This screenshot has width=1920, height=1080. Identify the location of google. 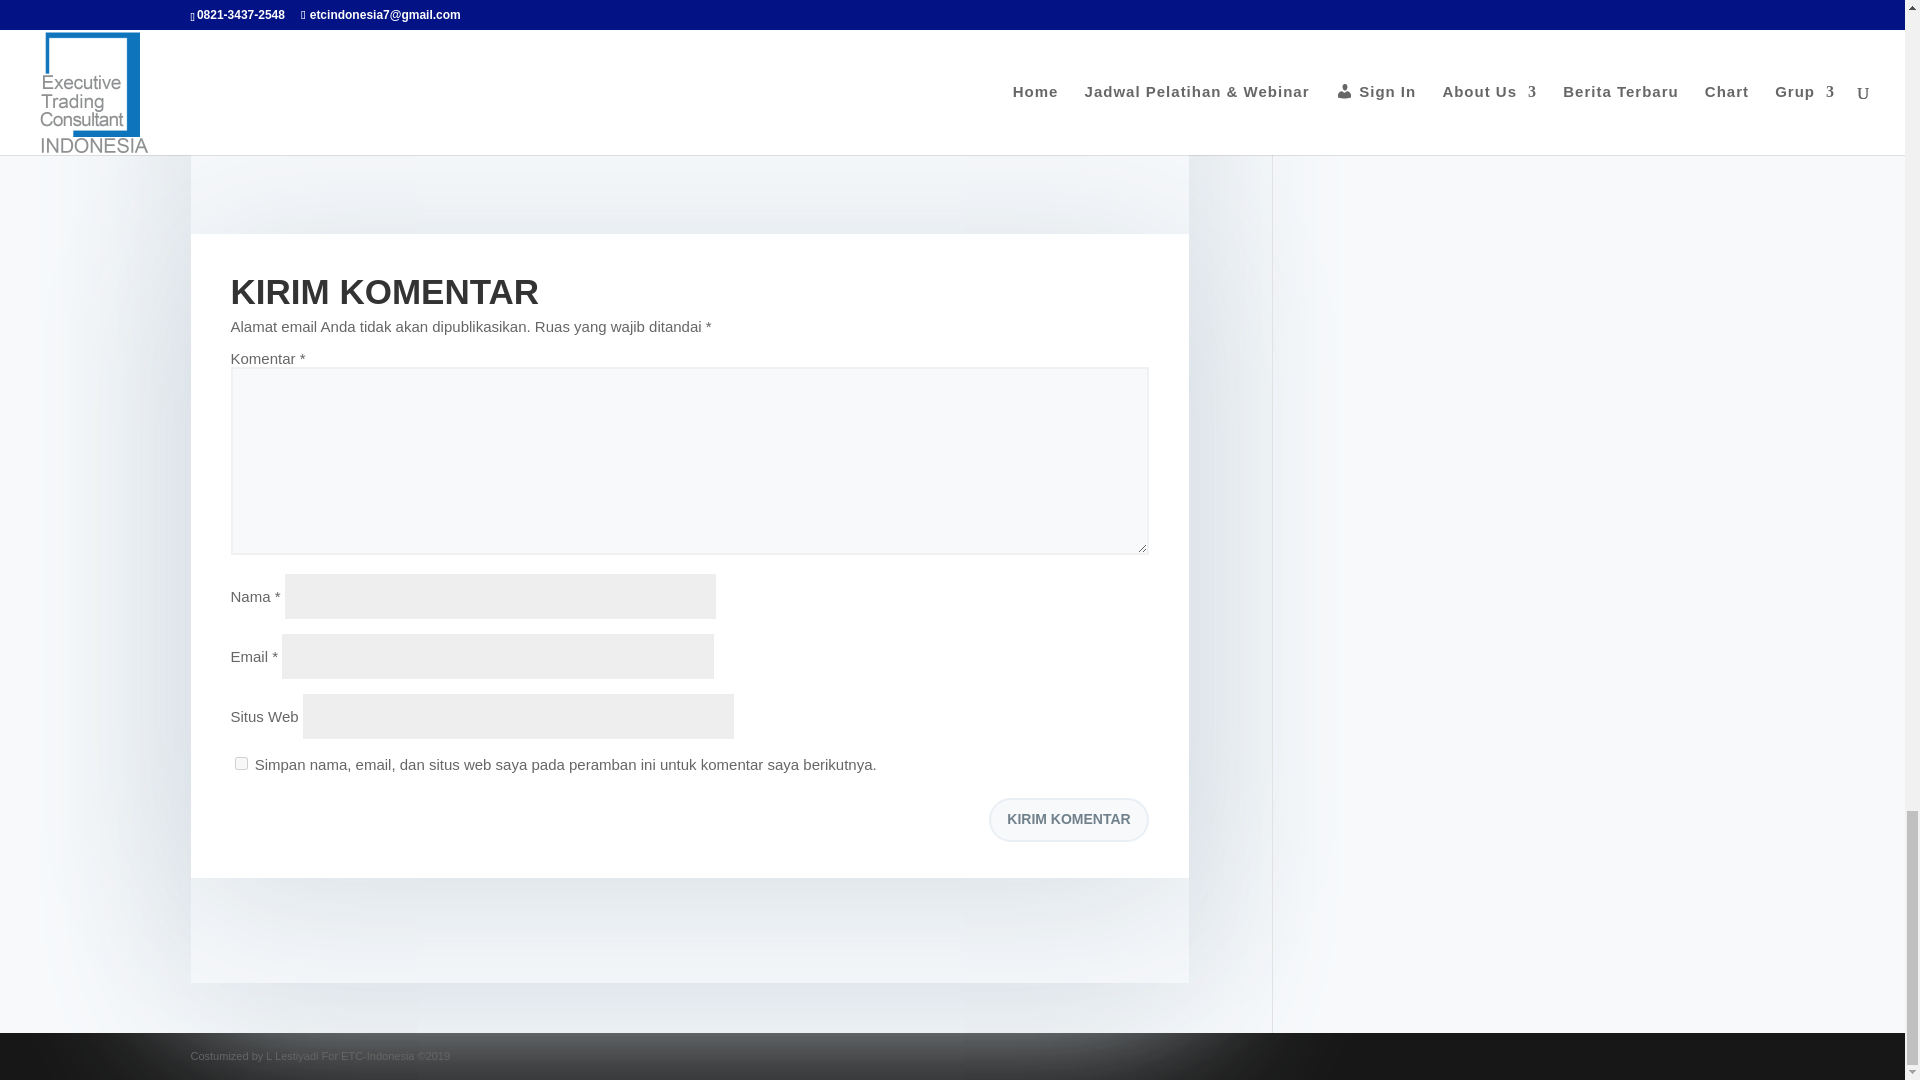
(310, 21).